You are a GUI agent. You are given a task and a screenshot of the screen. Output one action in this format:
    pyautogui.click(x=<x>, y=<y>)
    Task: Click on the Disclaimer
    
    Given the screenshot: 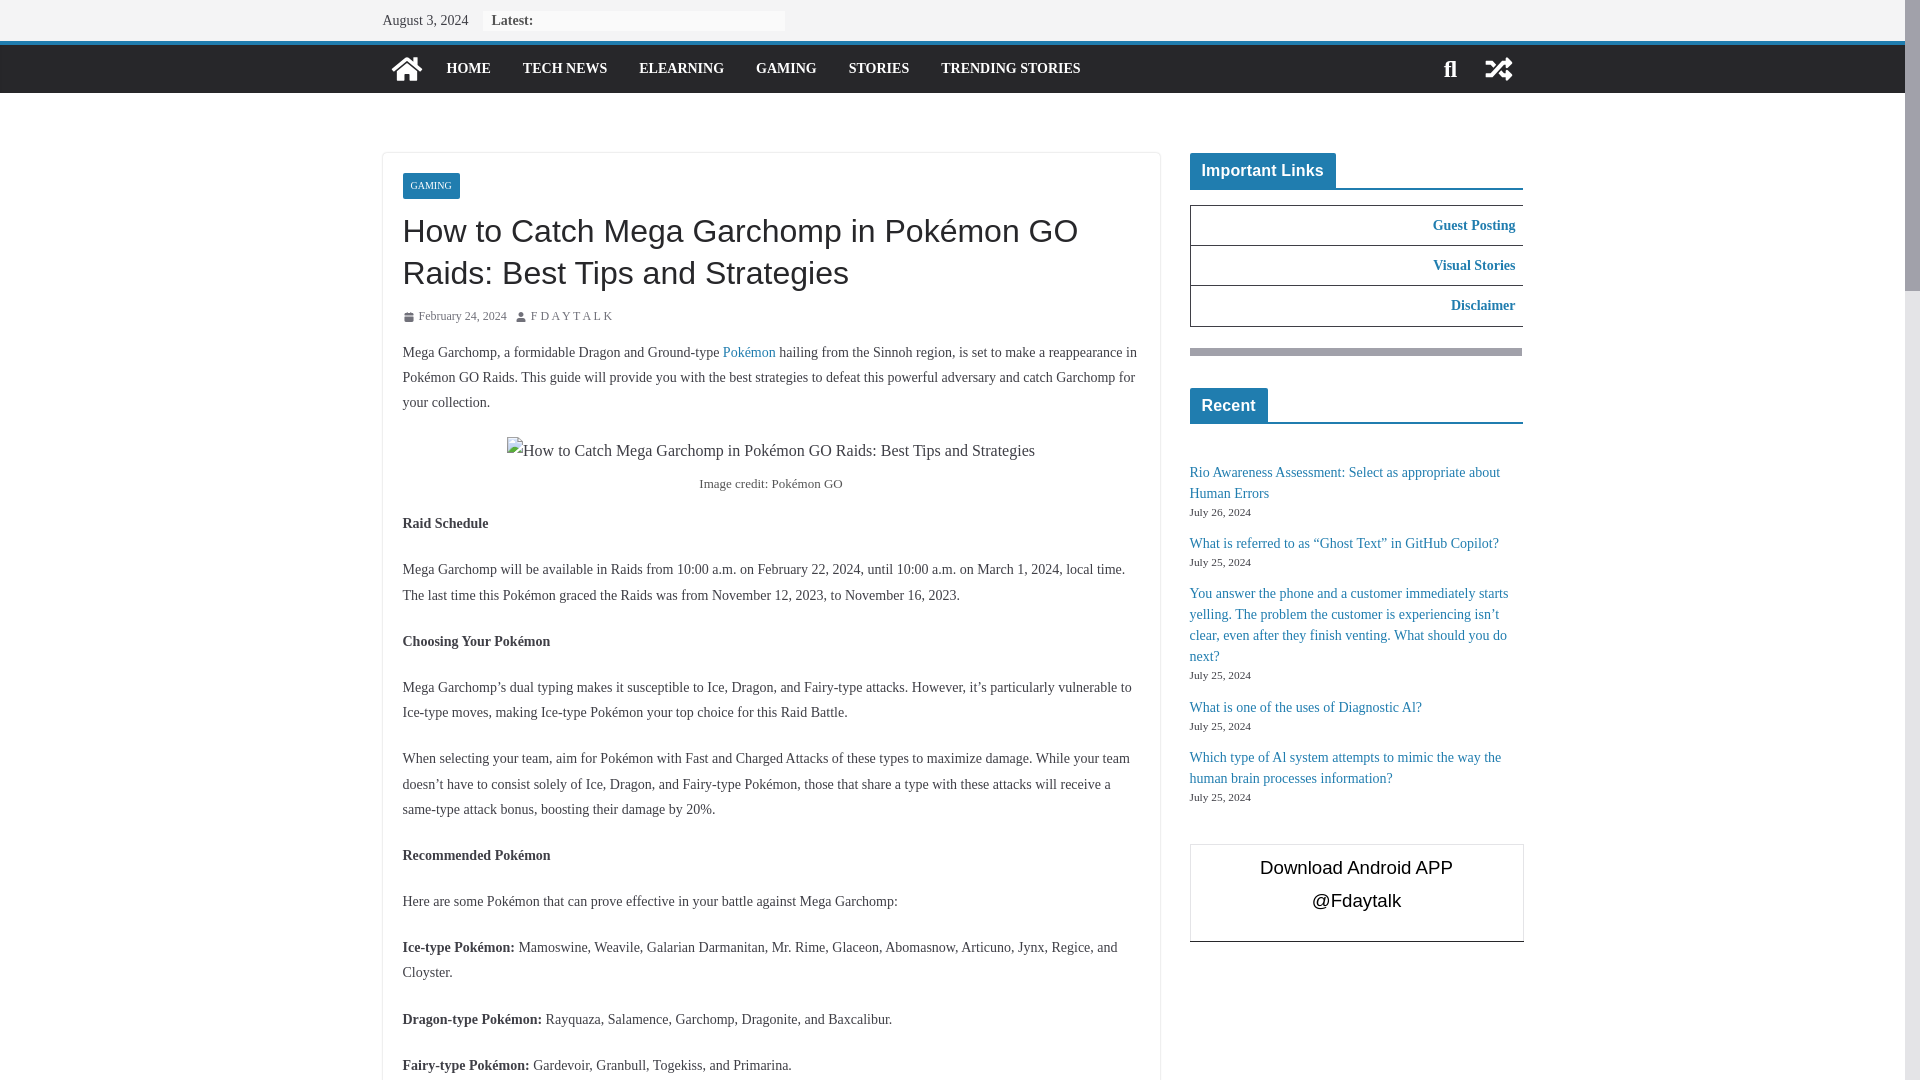 What is the action you would take?
    pyautogui.click(x=1484, y=306)
    